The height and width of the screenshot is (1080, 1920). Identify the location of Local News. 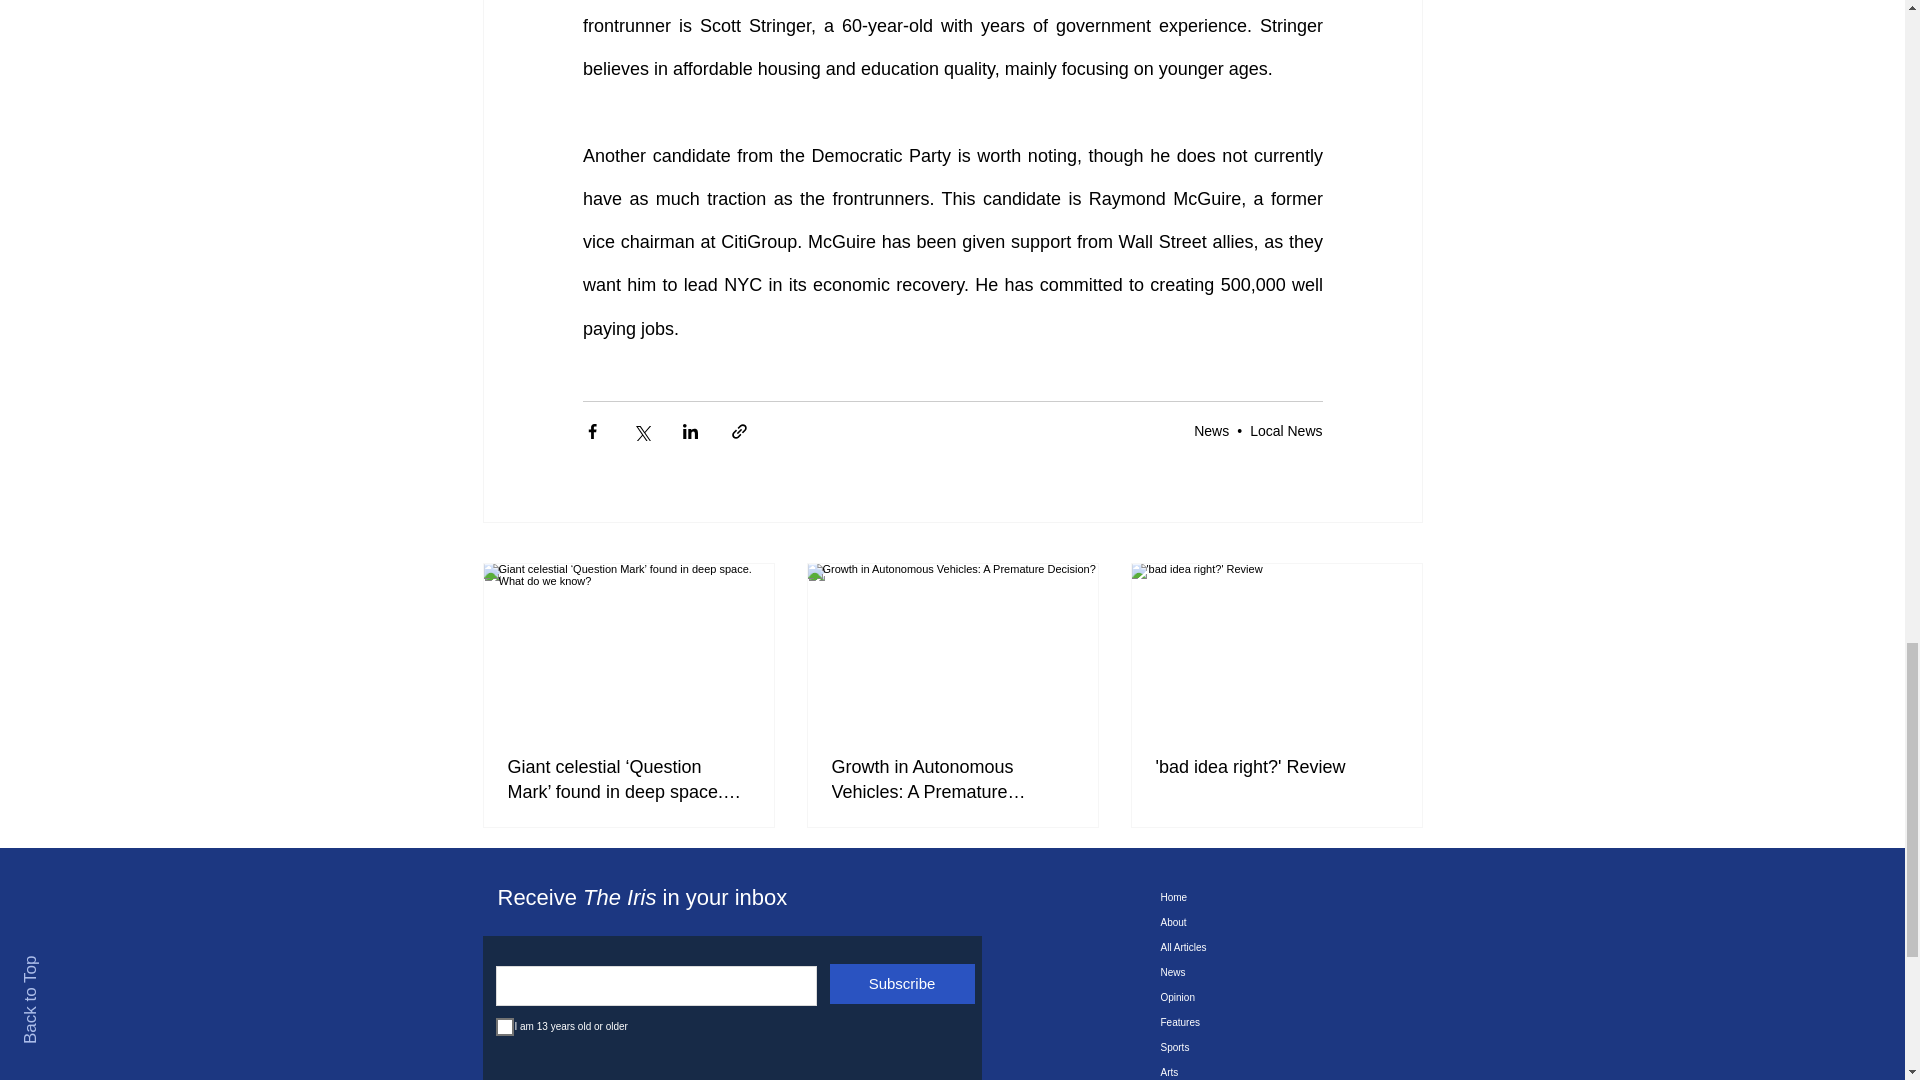
(1286, 430).